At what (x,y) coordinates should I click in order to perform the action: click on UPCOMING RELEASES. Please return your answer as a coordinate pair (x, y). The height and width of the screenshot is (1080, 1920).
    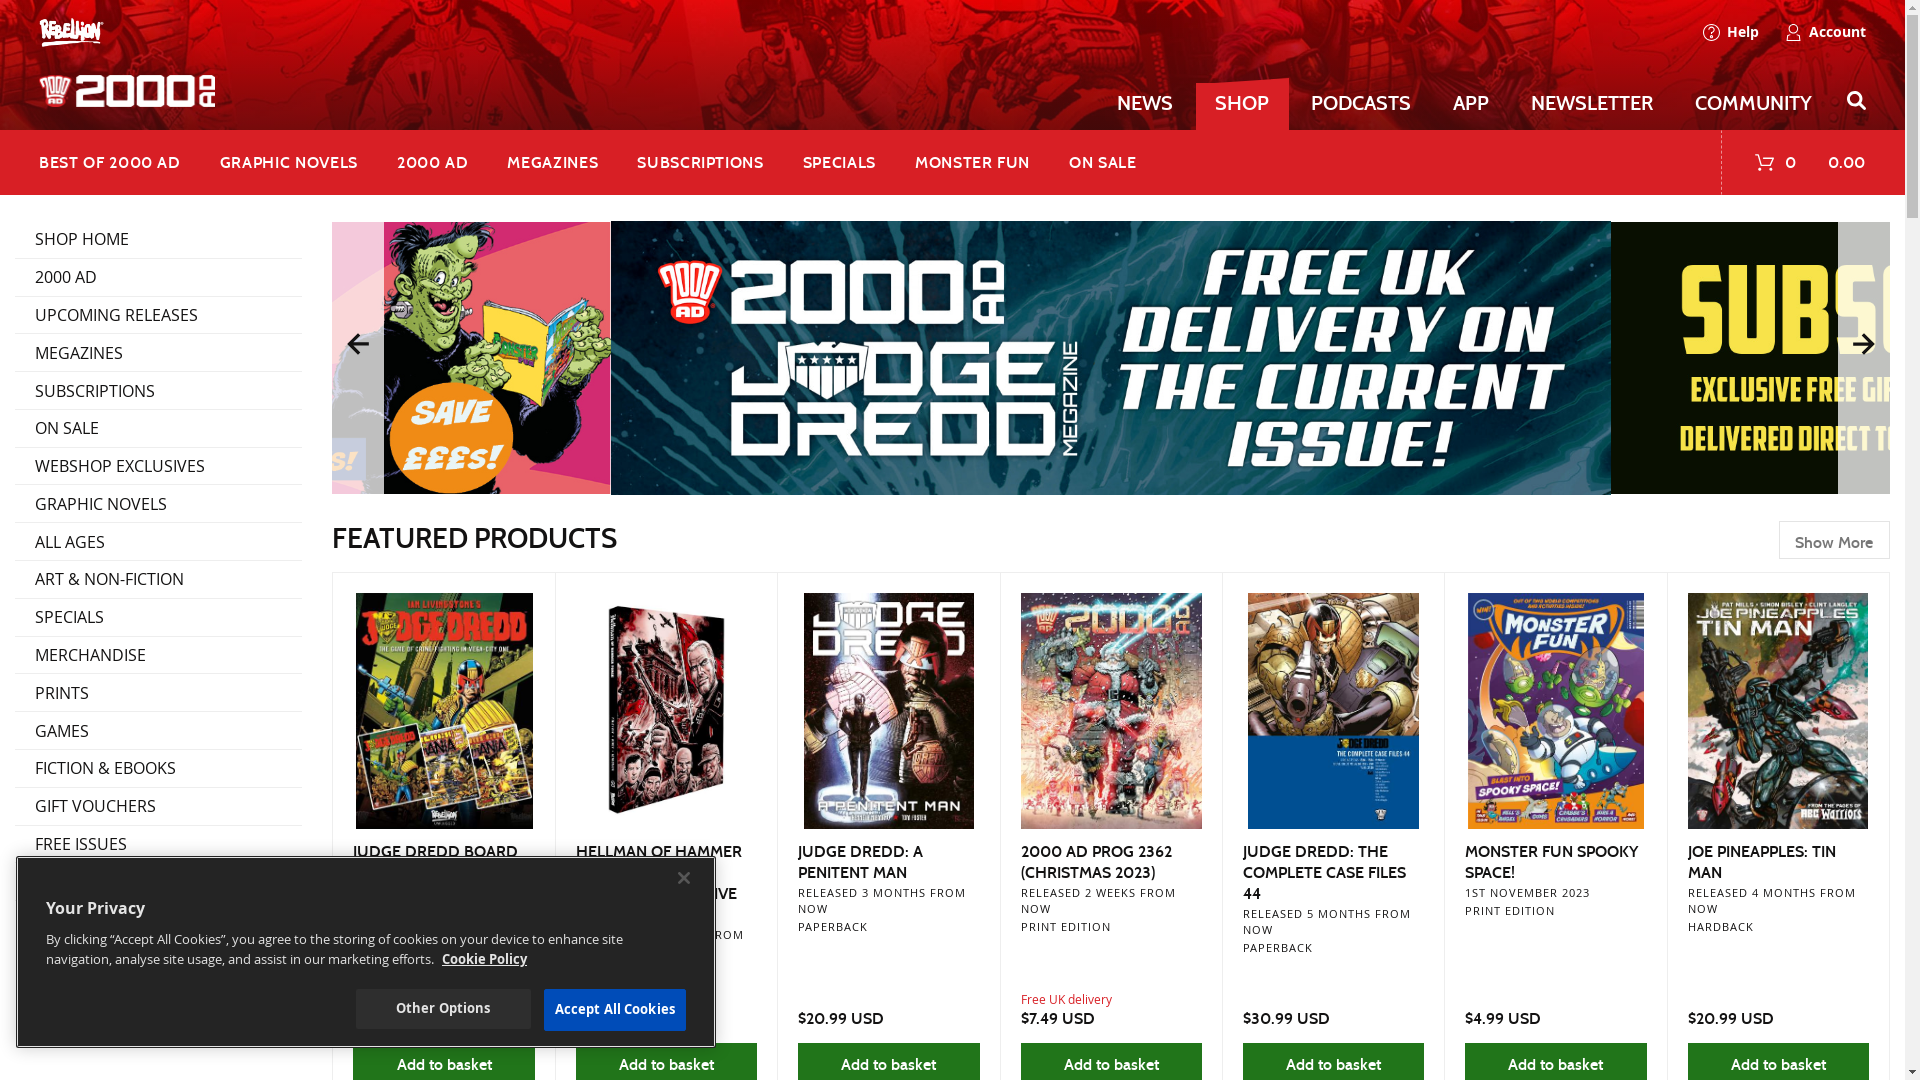
    Looking at the image, I should click on (158, 316).